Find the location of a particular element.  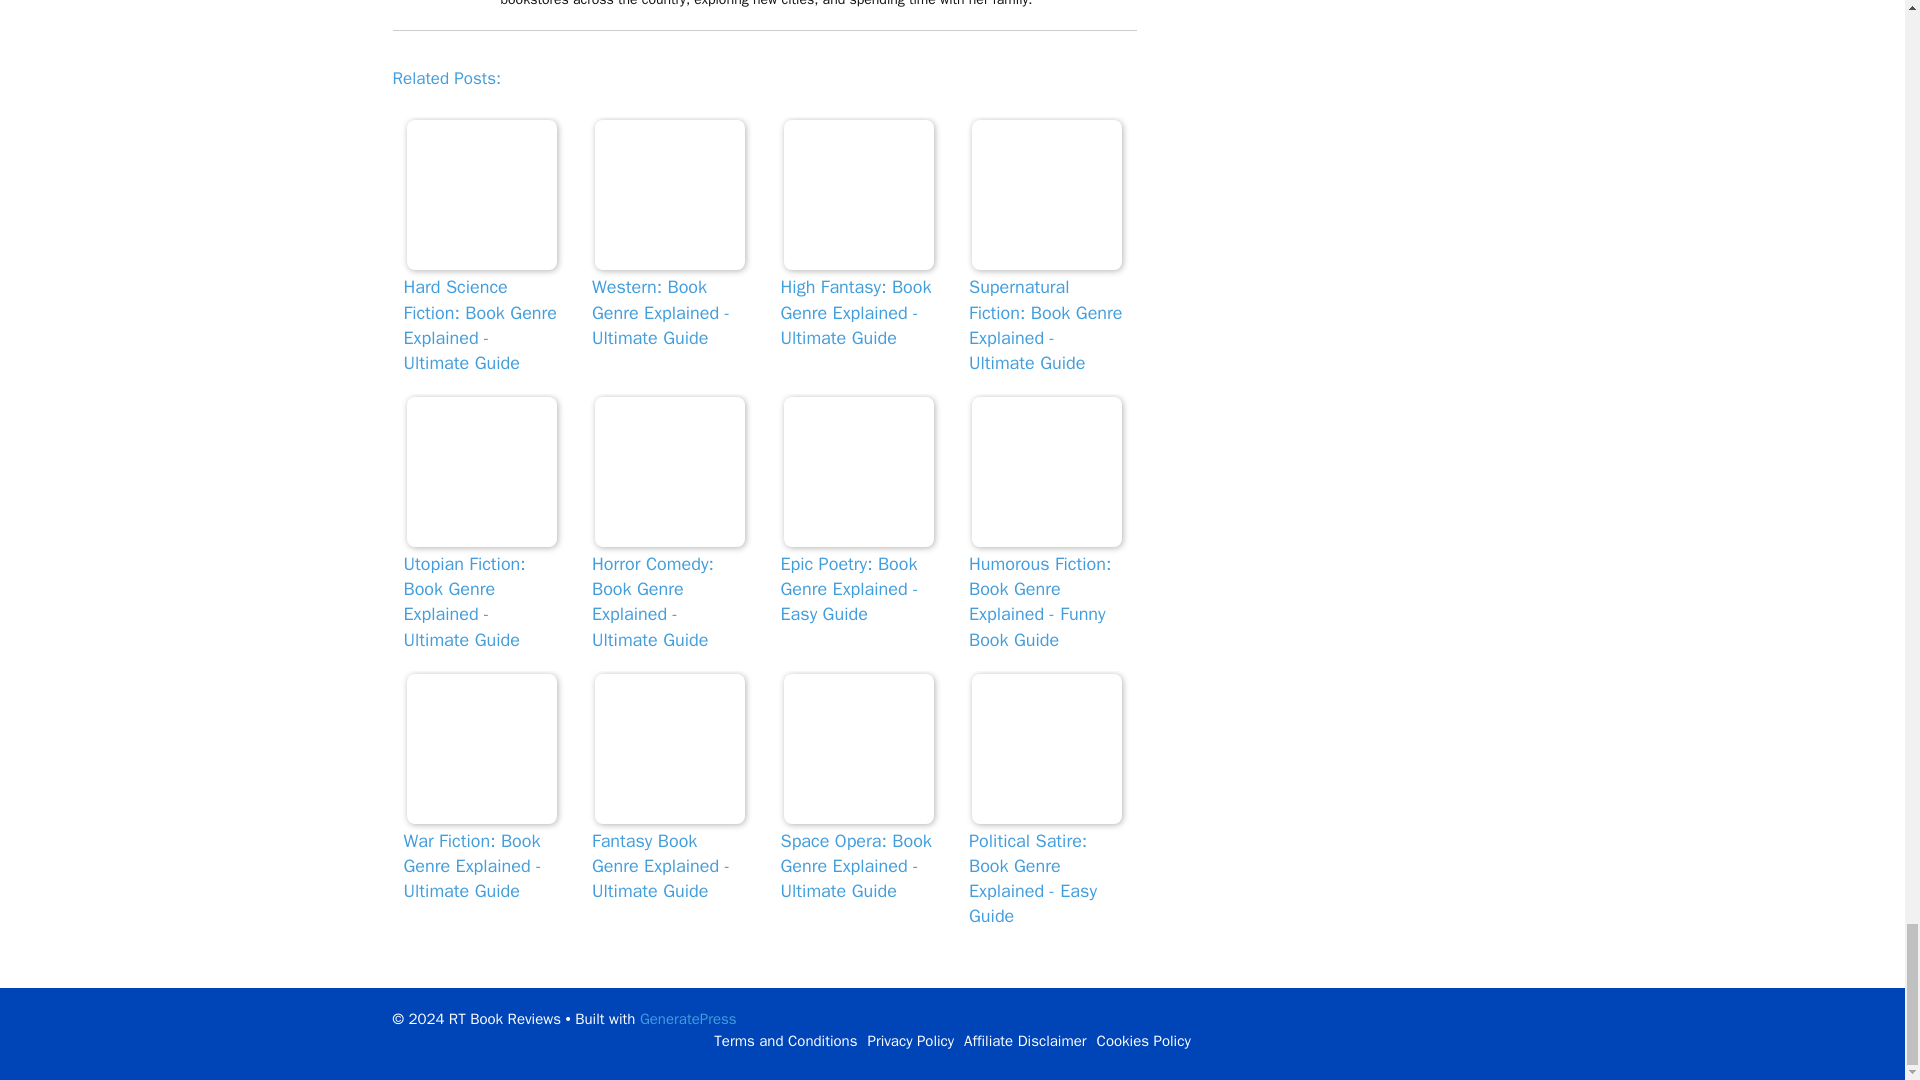

Humorous Fiction: Book Genre Explained - Funny Book Guide is located at coordinates (1046, 472).